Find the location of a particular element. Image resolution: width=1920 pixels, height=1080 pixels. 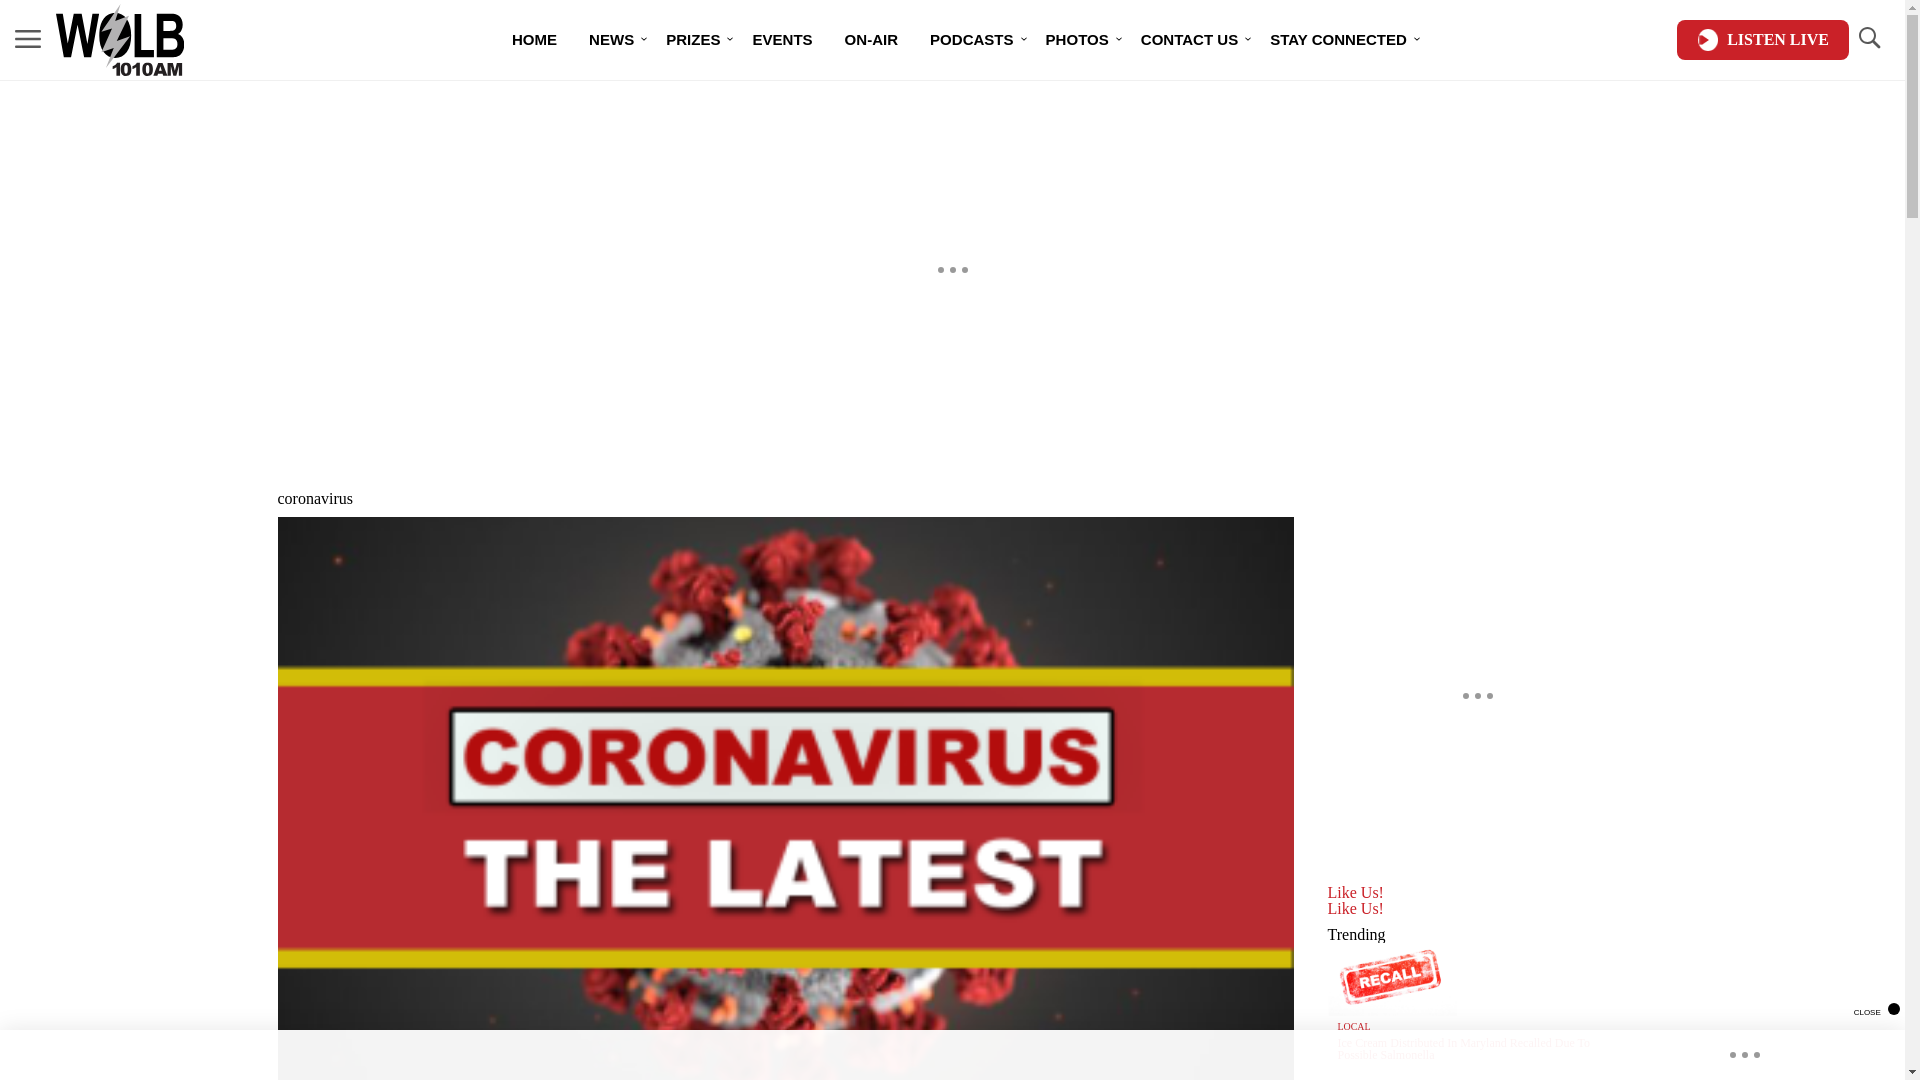

PODCASTS is located at coordinates (971, 40).